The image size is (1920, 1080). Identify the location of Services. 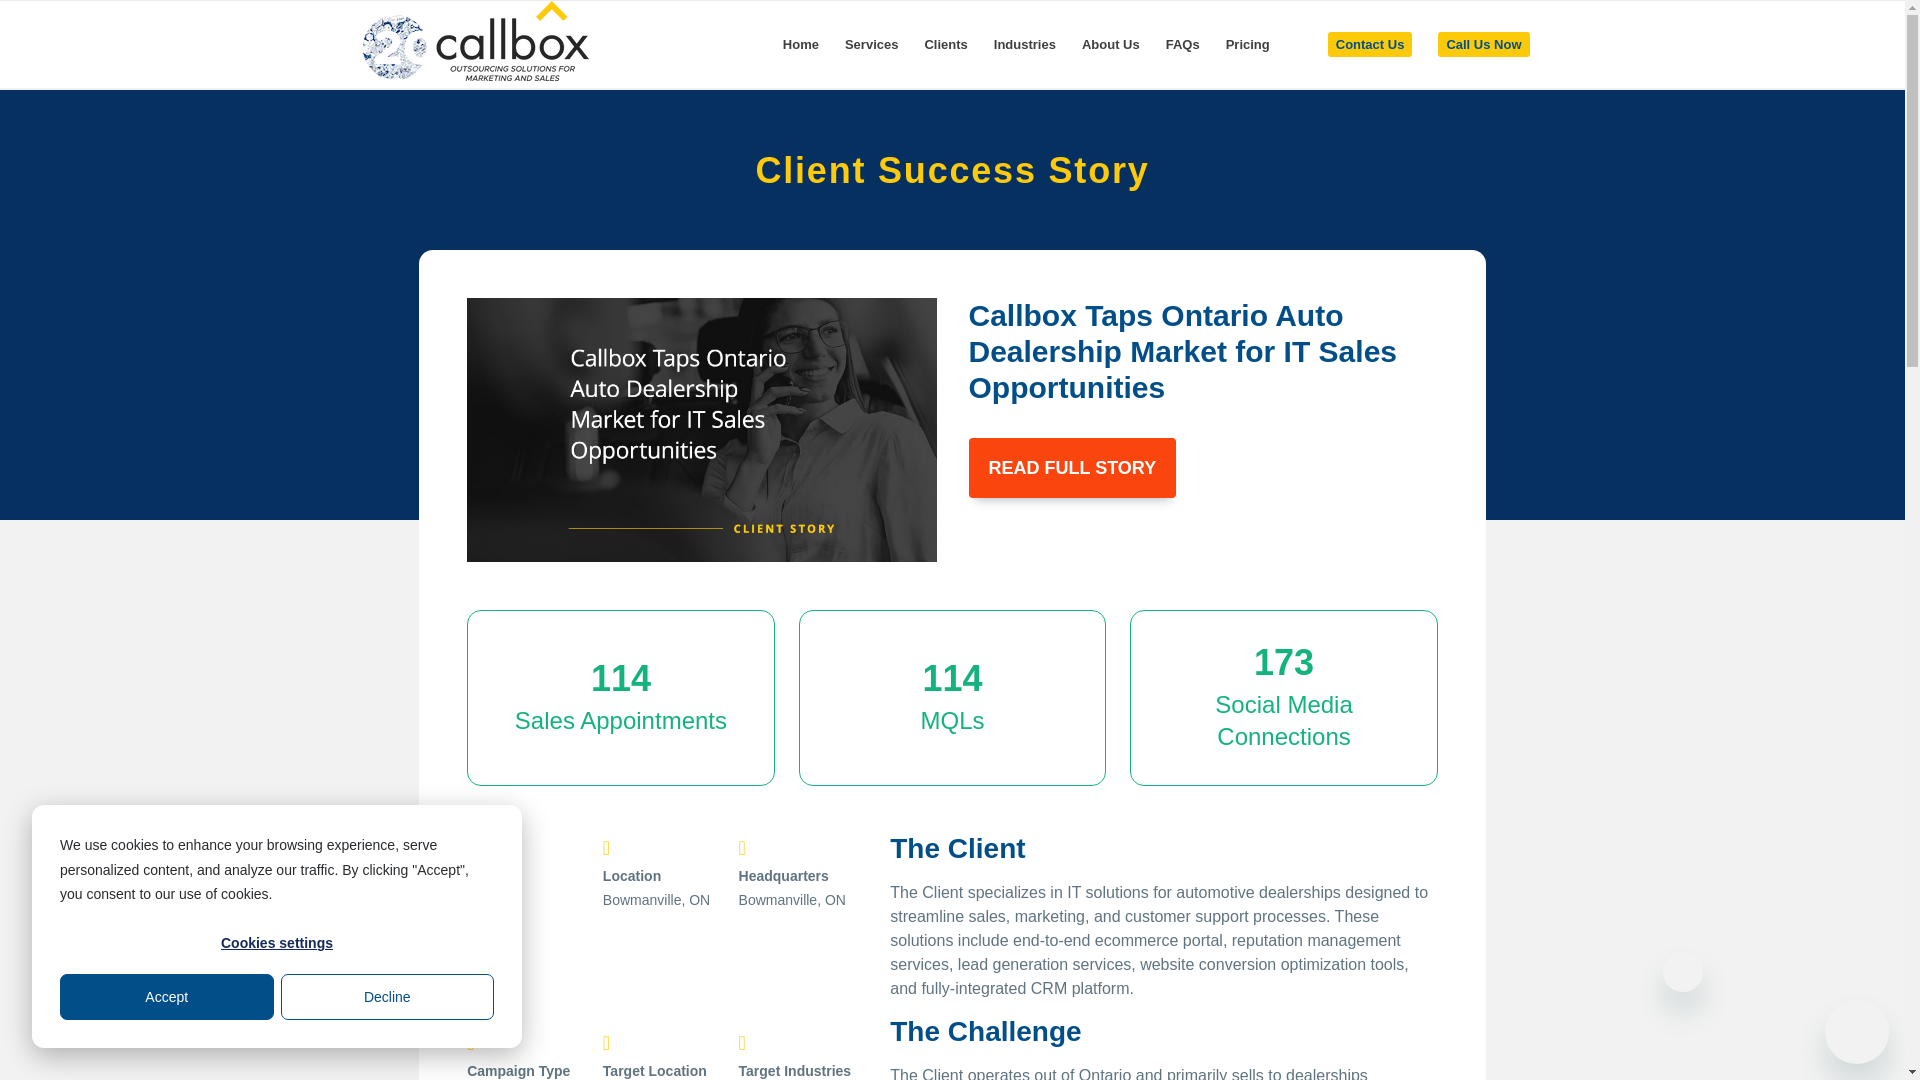
(872, 44).